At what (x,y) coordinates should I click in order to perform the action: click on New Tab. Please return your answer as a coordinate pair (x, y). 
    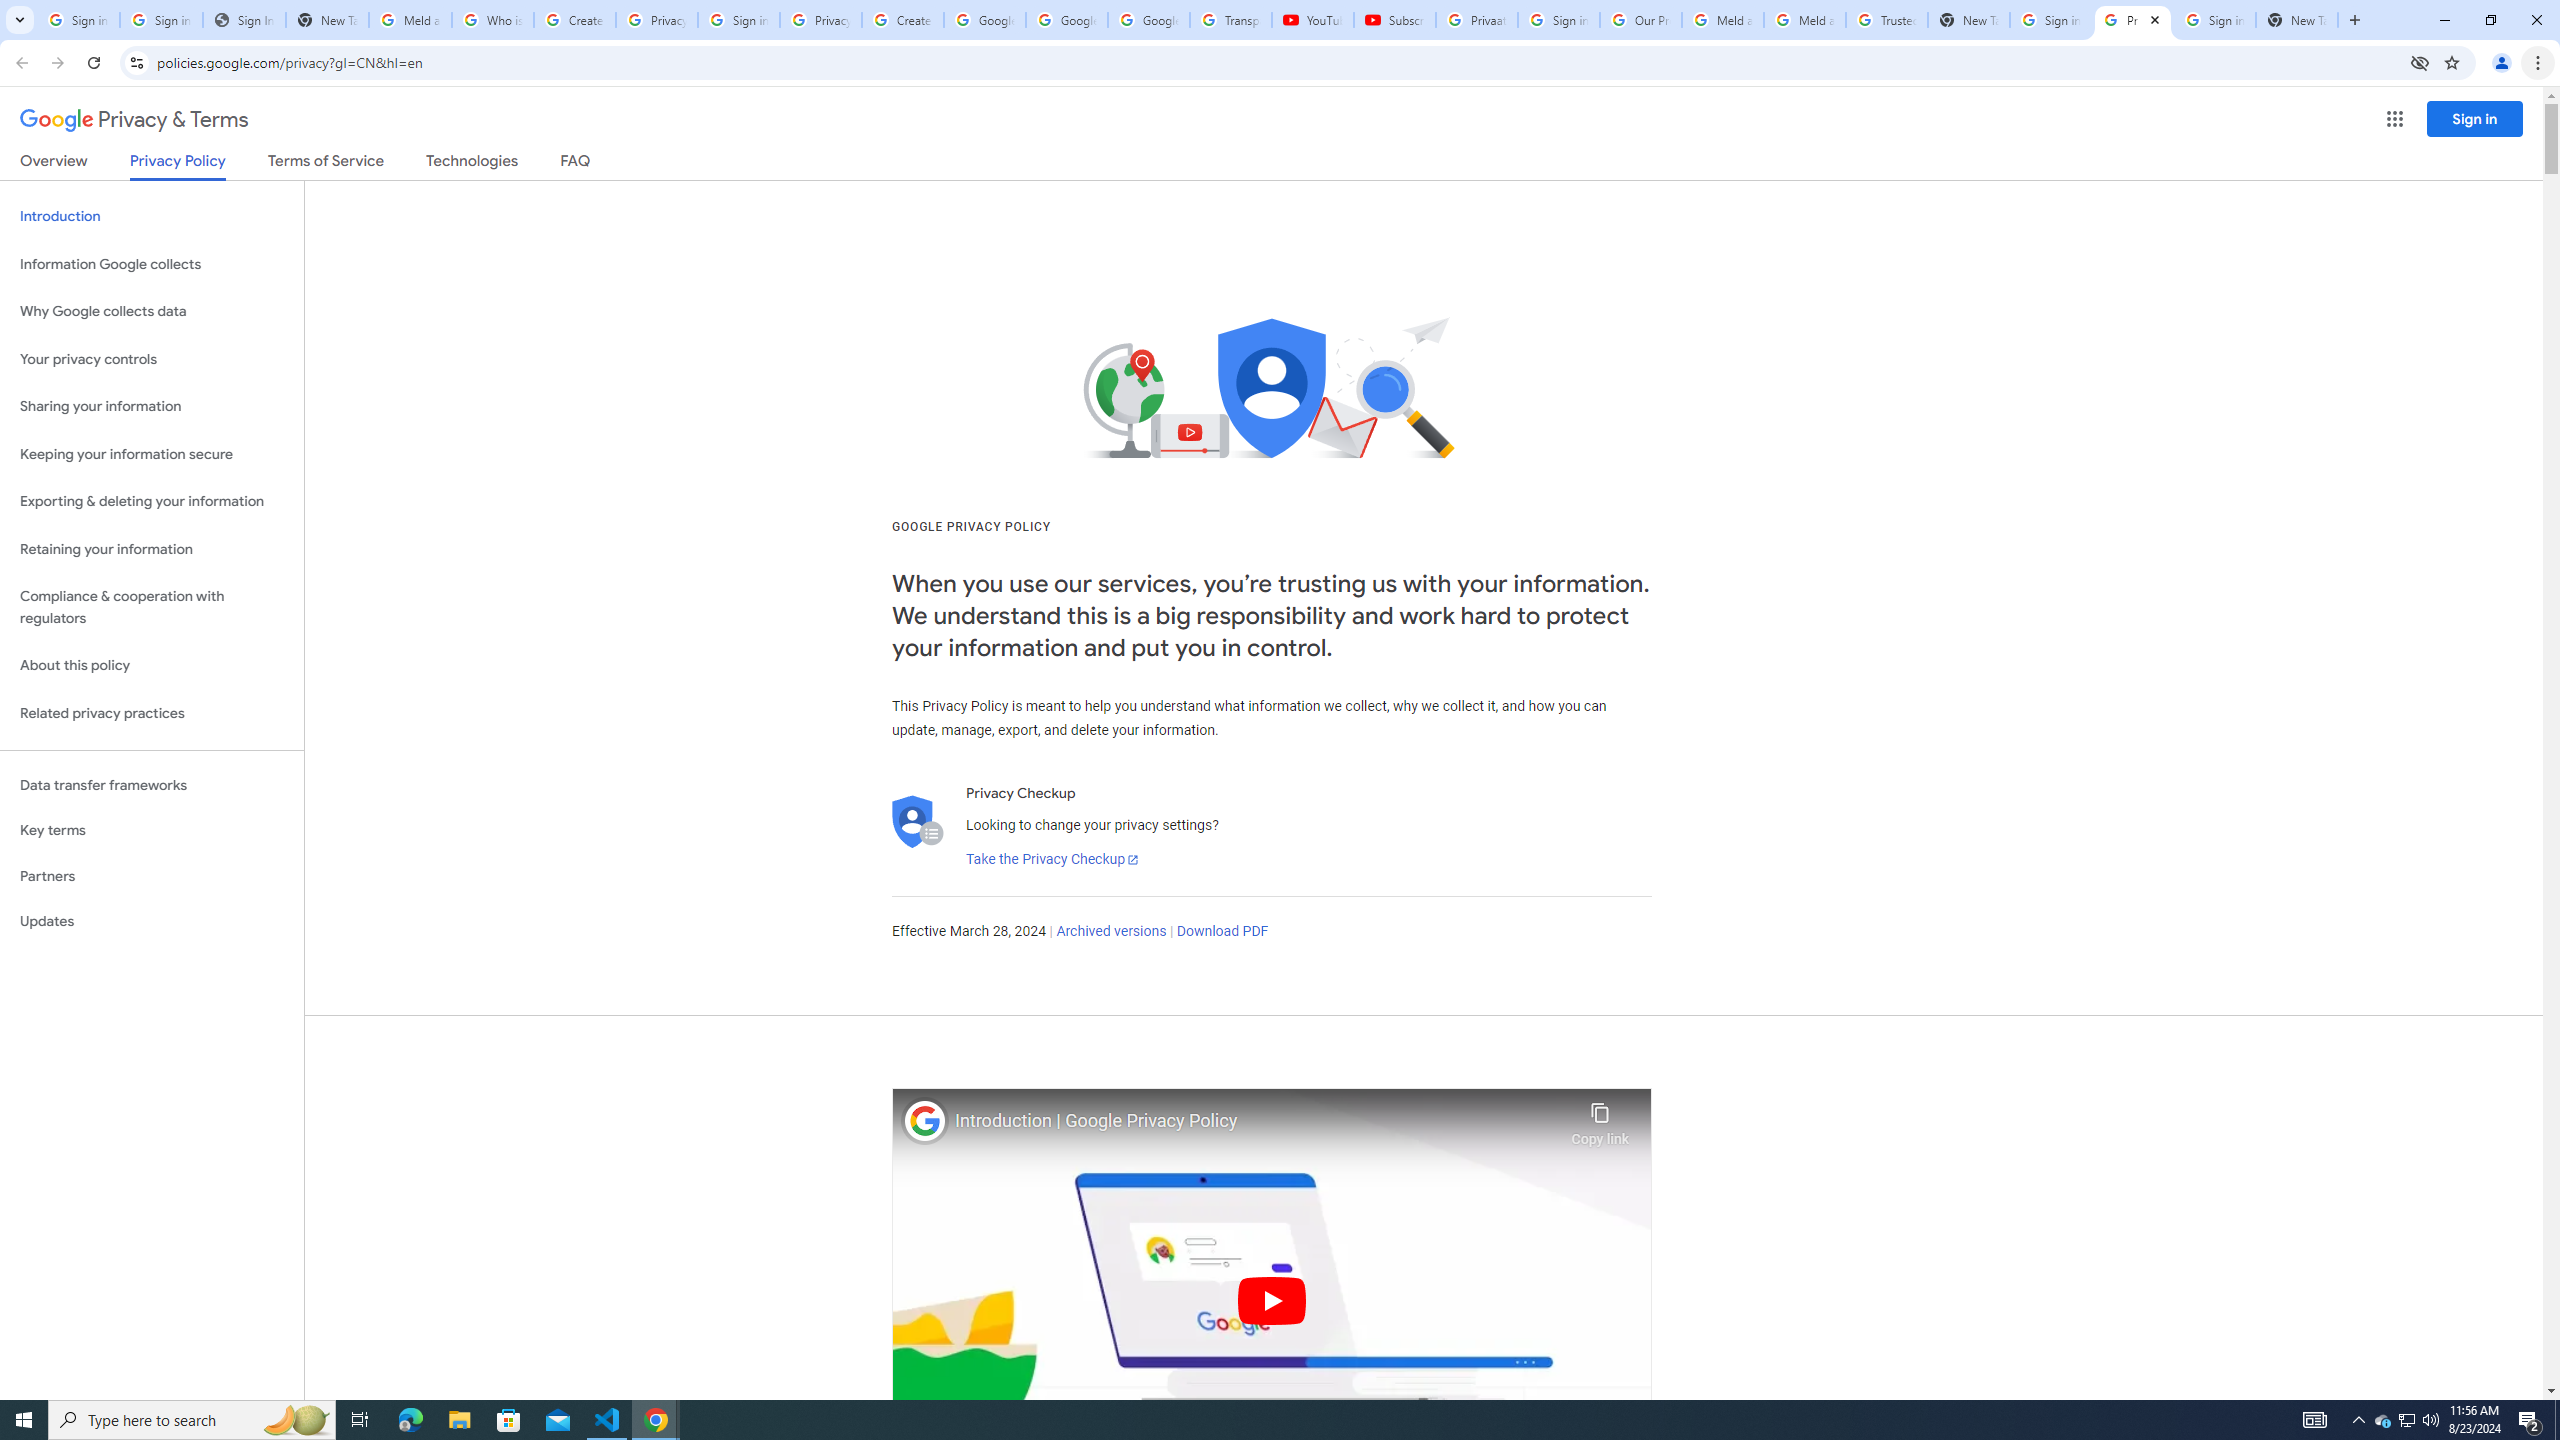
    Looking at the image, I should click on (2297, 20).